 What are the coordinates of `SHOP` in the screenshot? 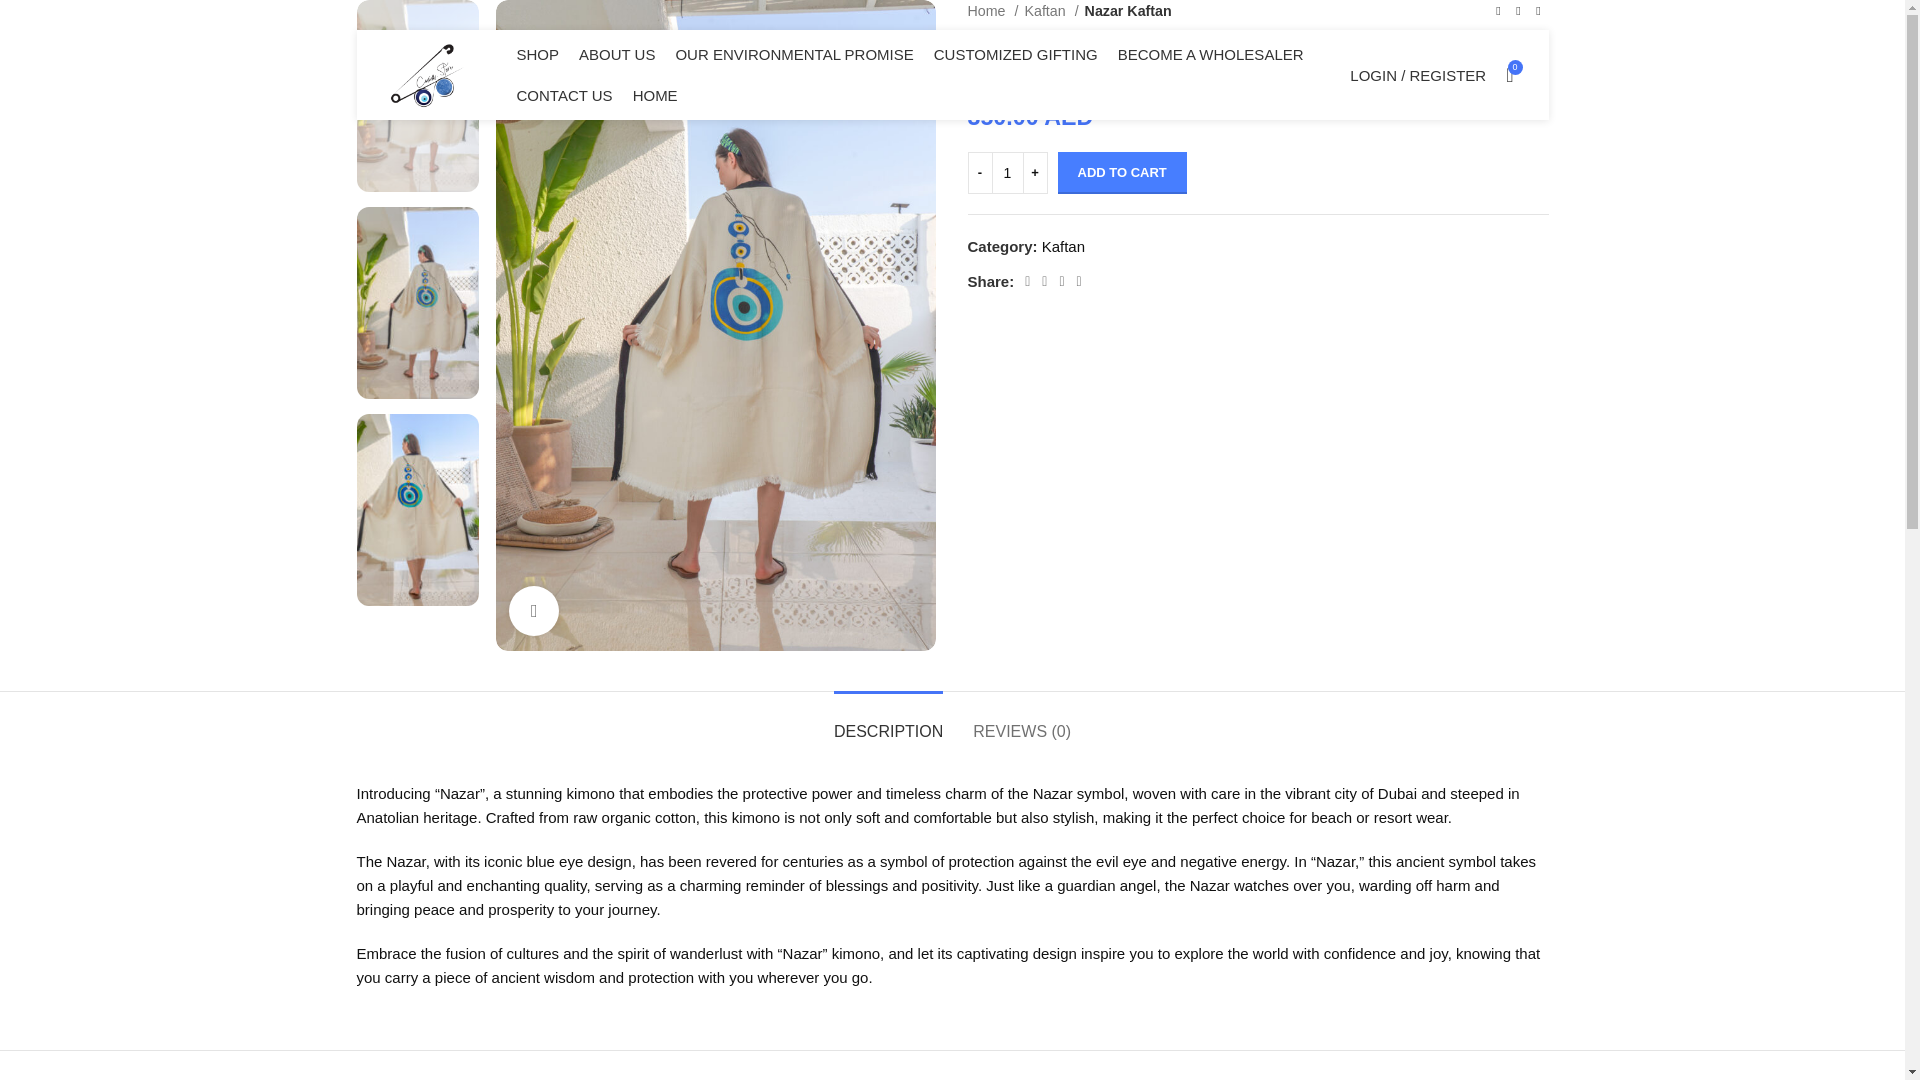 It's located at (537, 54).